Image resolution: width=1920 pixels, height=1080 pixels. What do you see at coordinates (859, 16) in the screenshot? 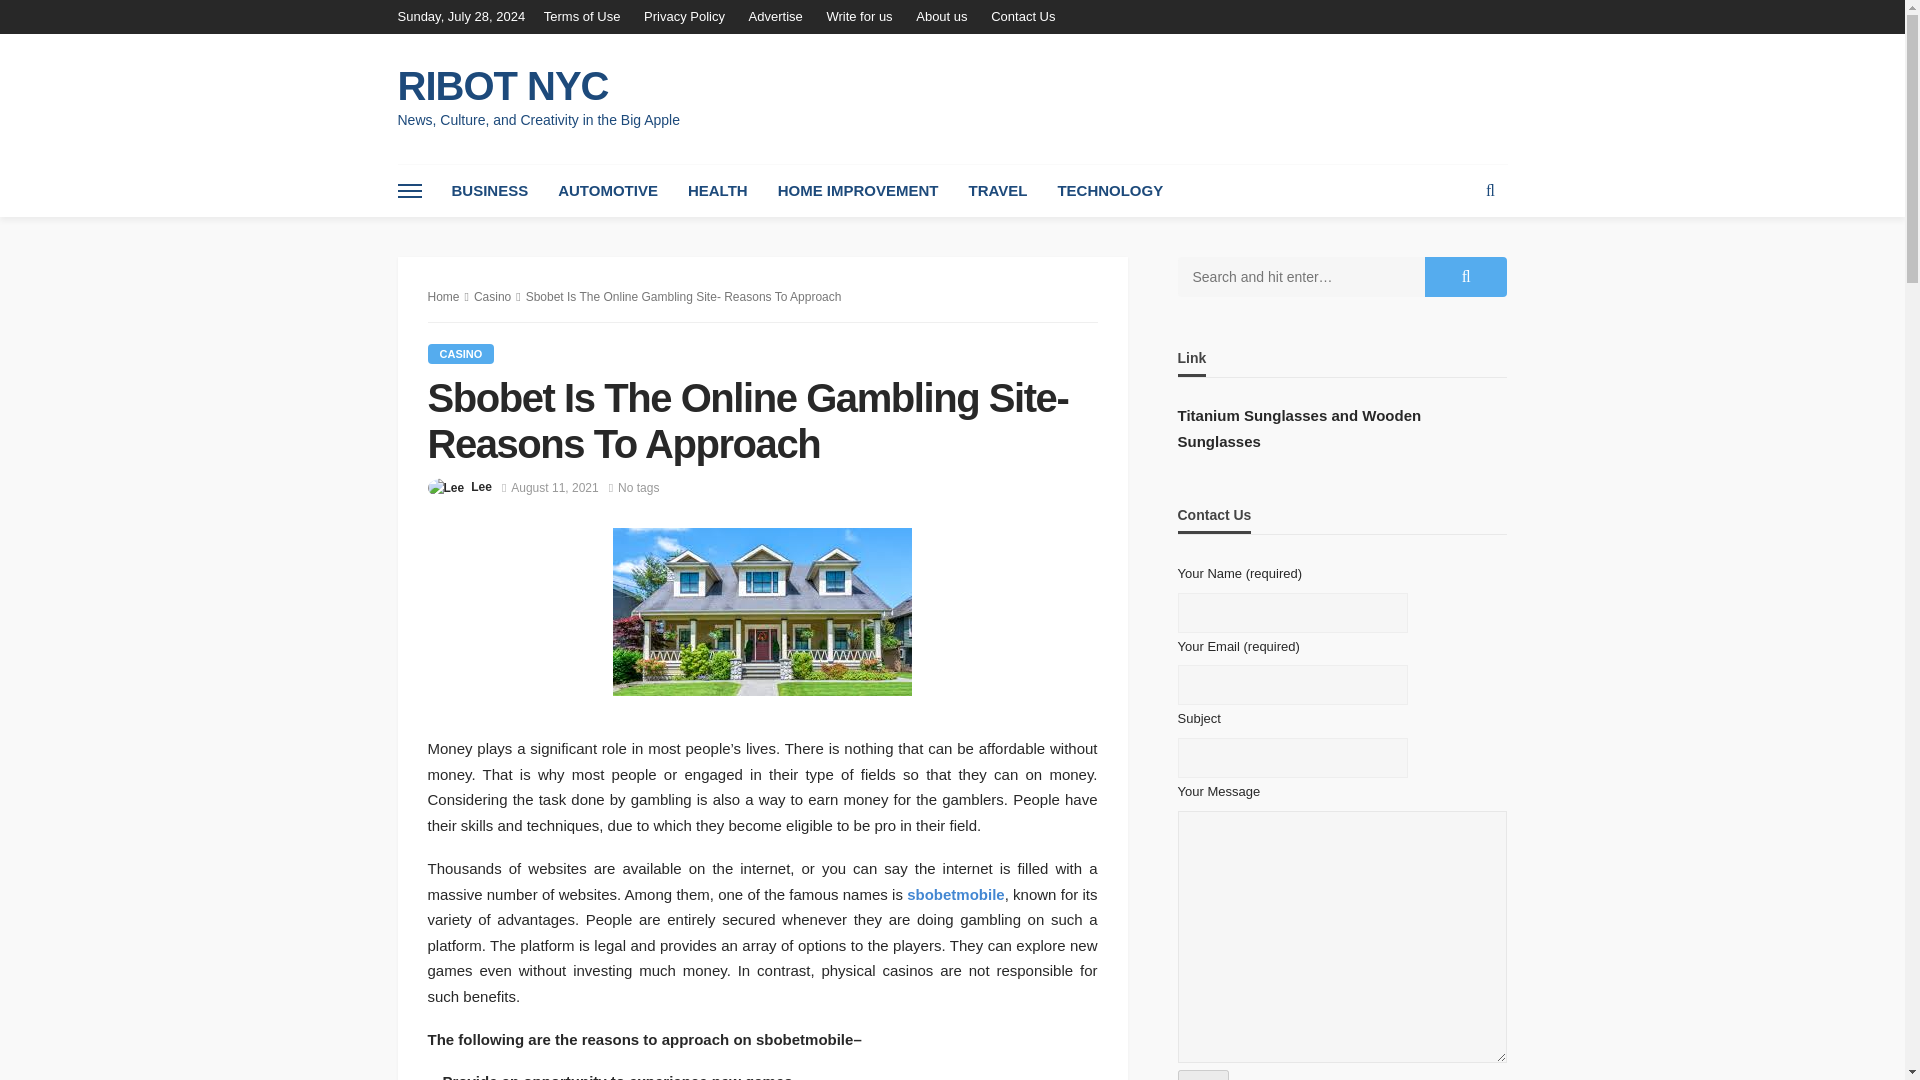
I see `Write for us` at bounding box center [859, 16].